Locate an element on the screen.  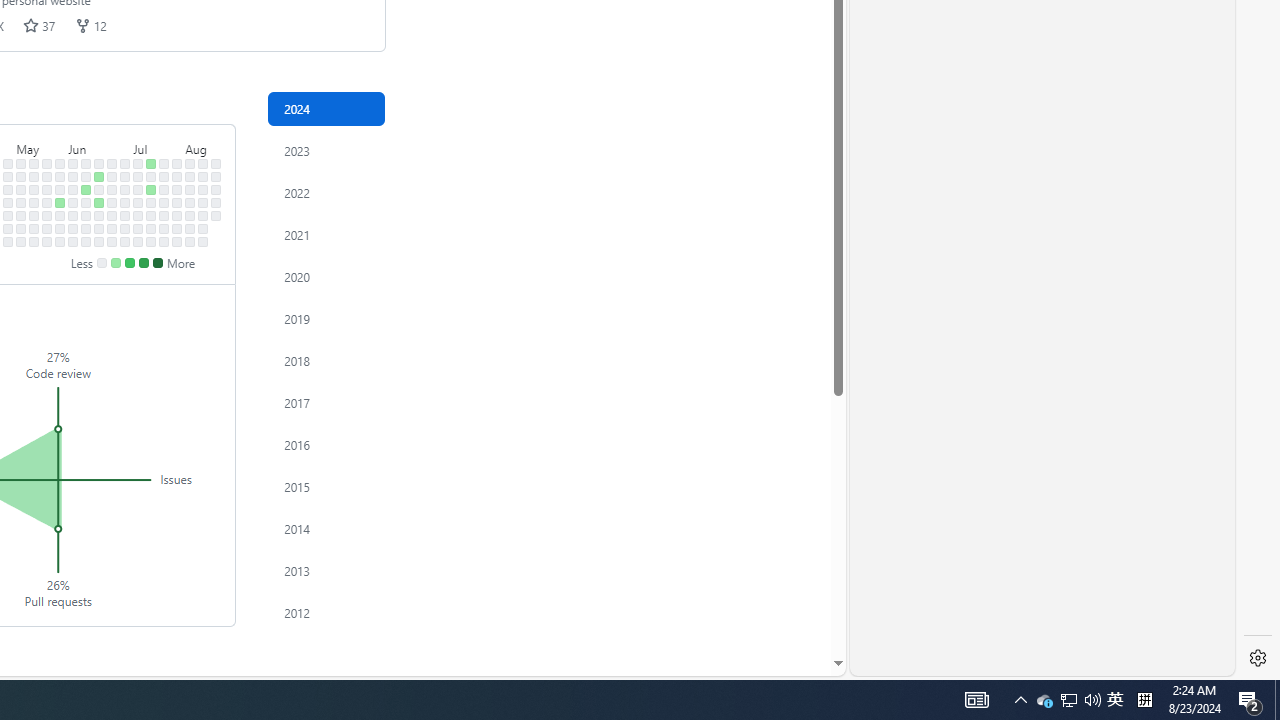
2021 is located at coordinates (326, 234).